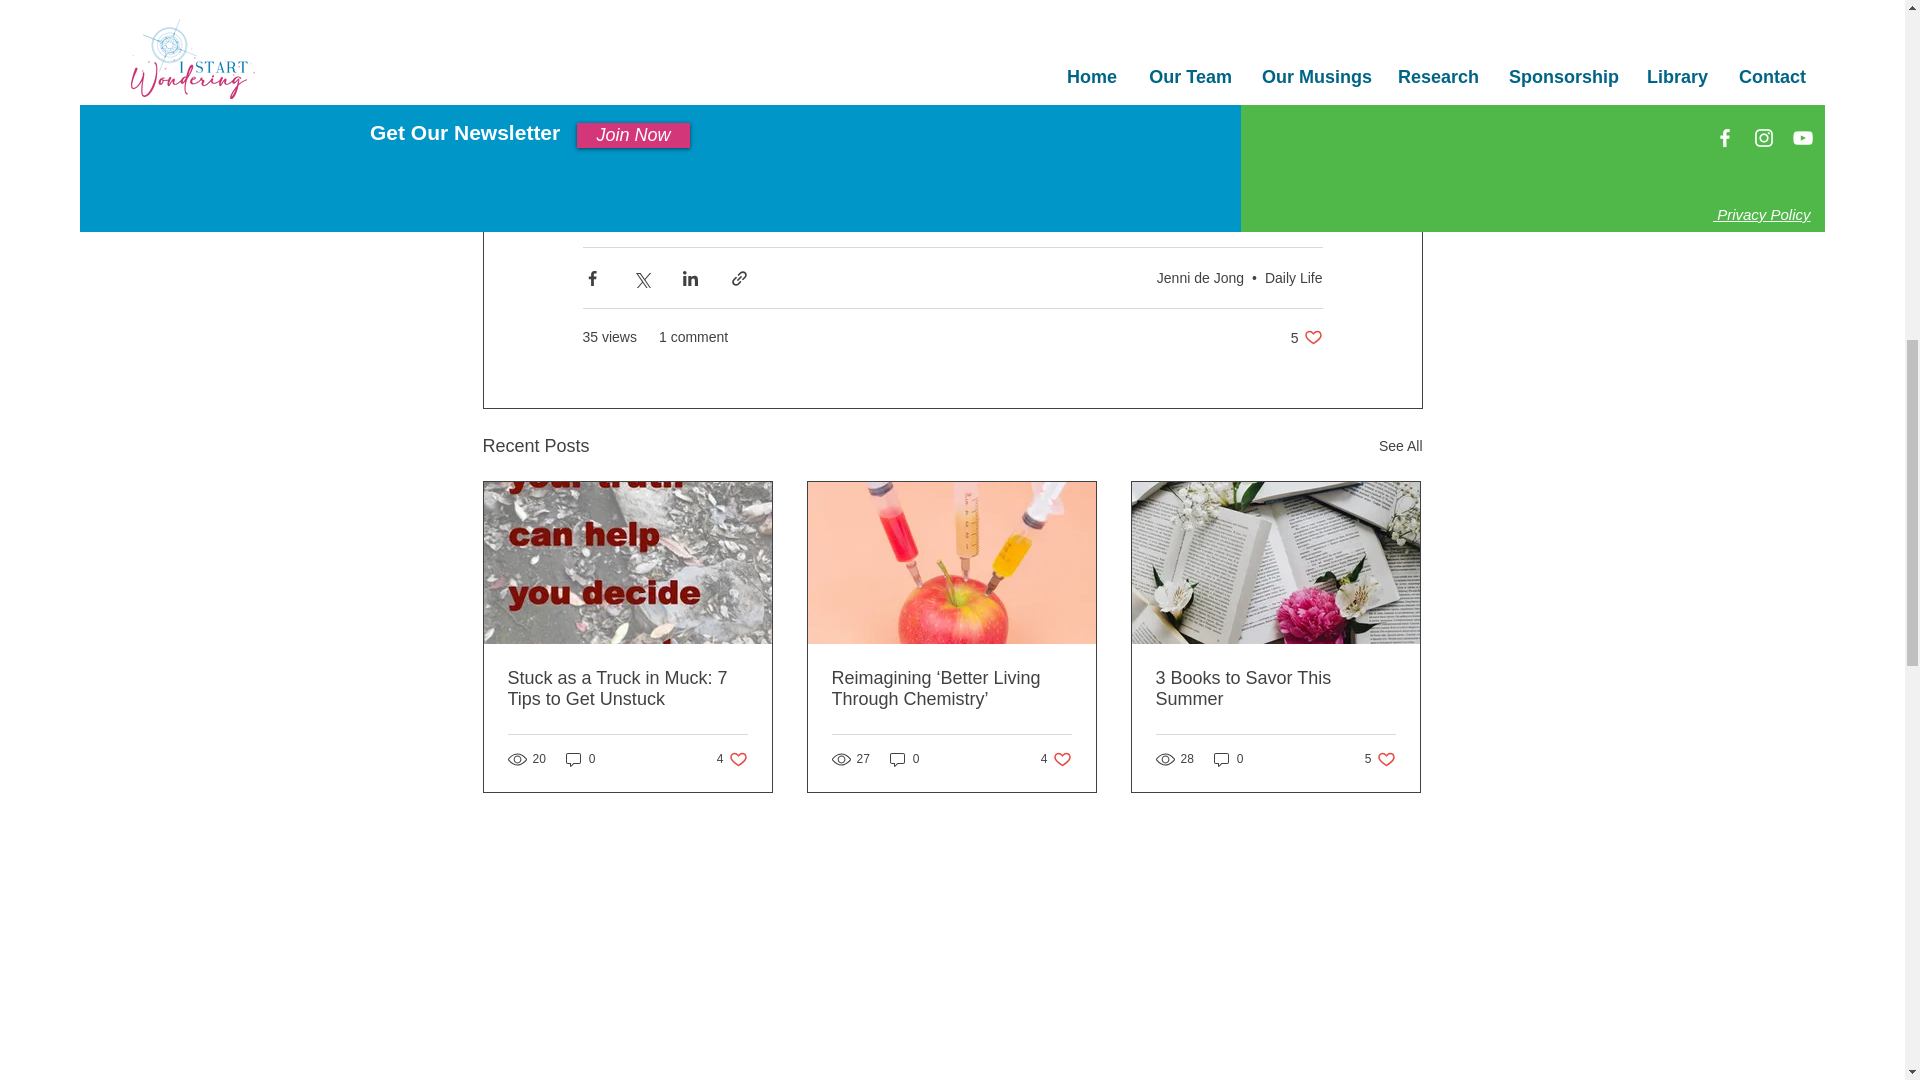 This screenshot has width=1920, height=1080. What do you see at coordinates (634, 88) in the screenshot?
I see `older women` at bounding box center [634, 88].